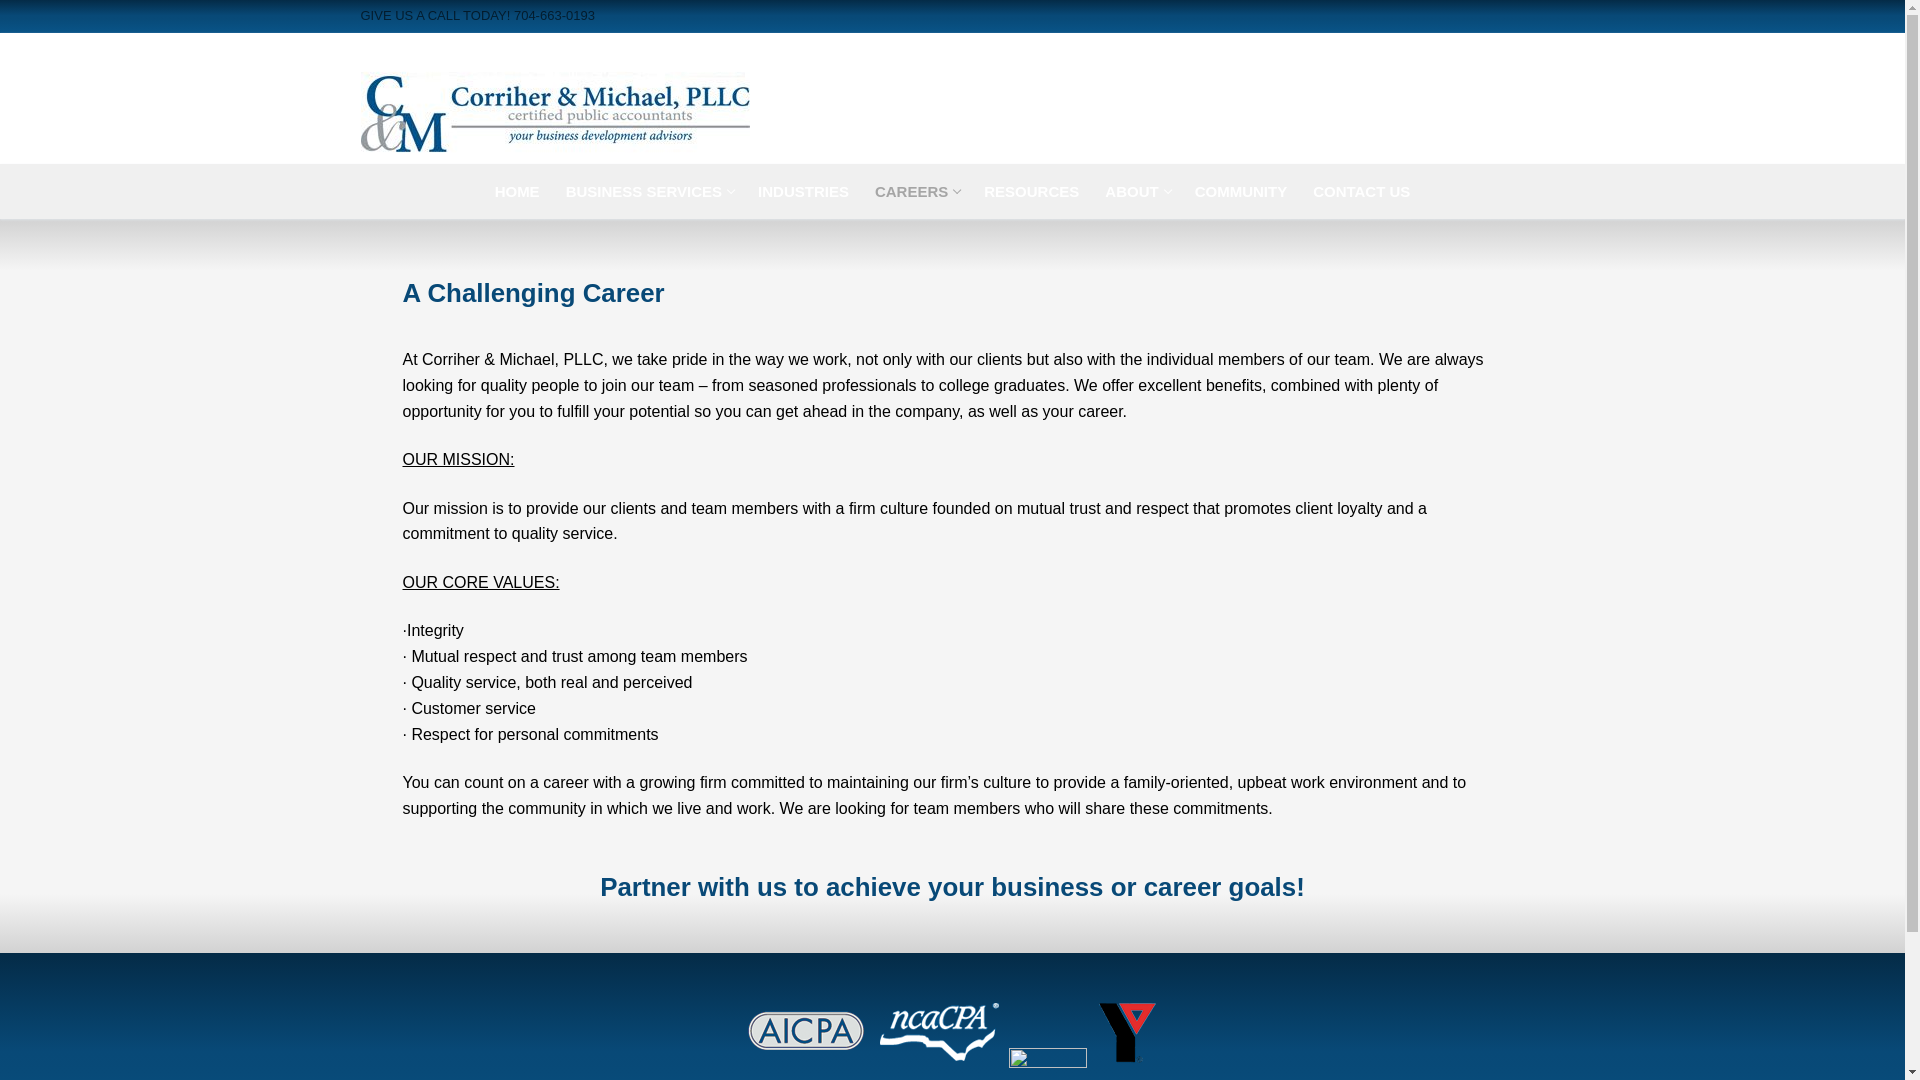 The image size is (1920, 1080). I want to click on HOME, so click(516, 190).